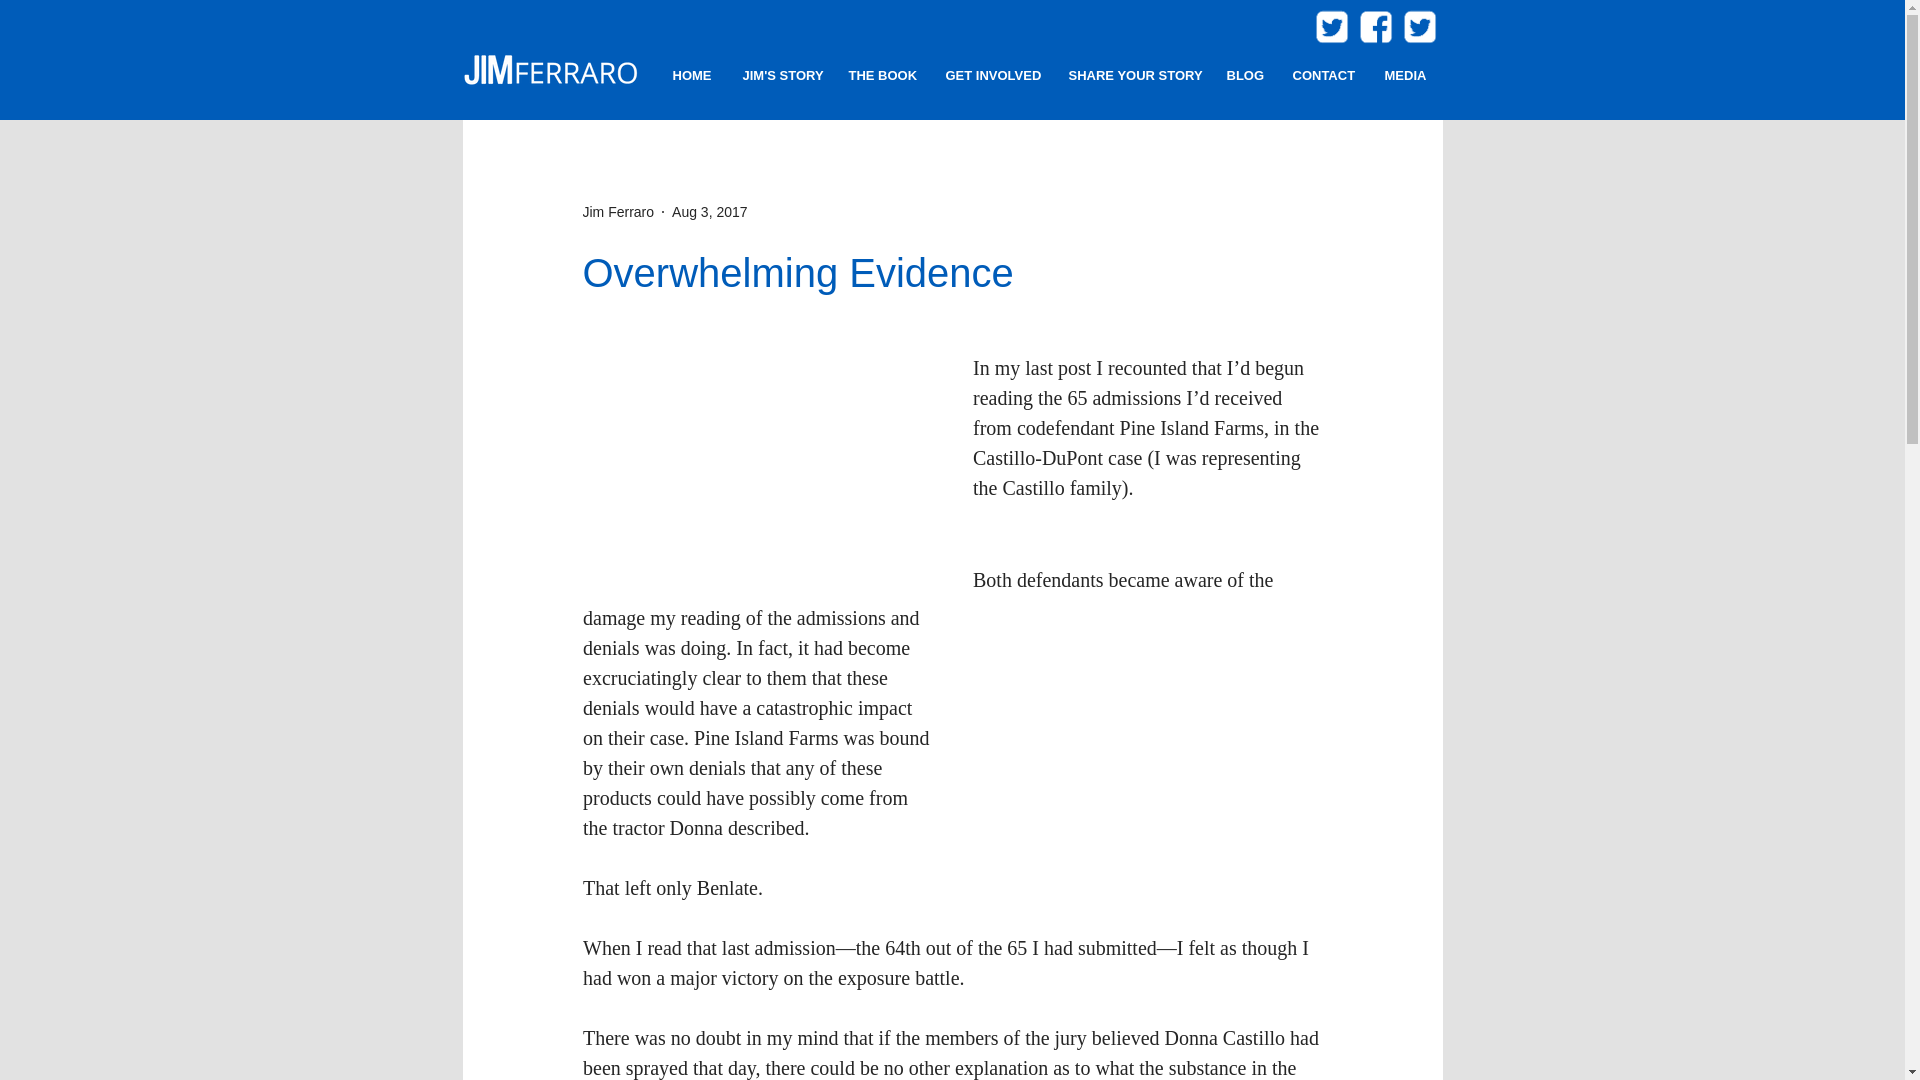  I want to click on HOME, so click(692, 76).